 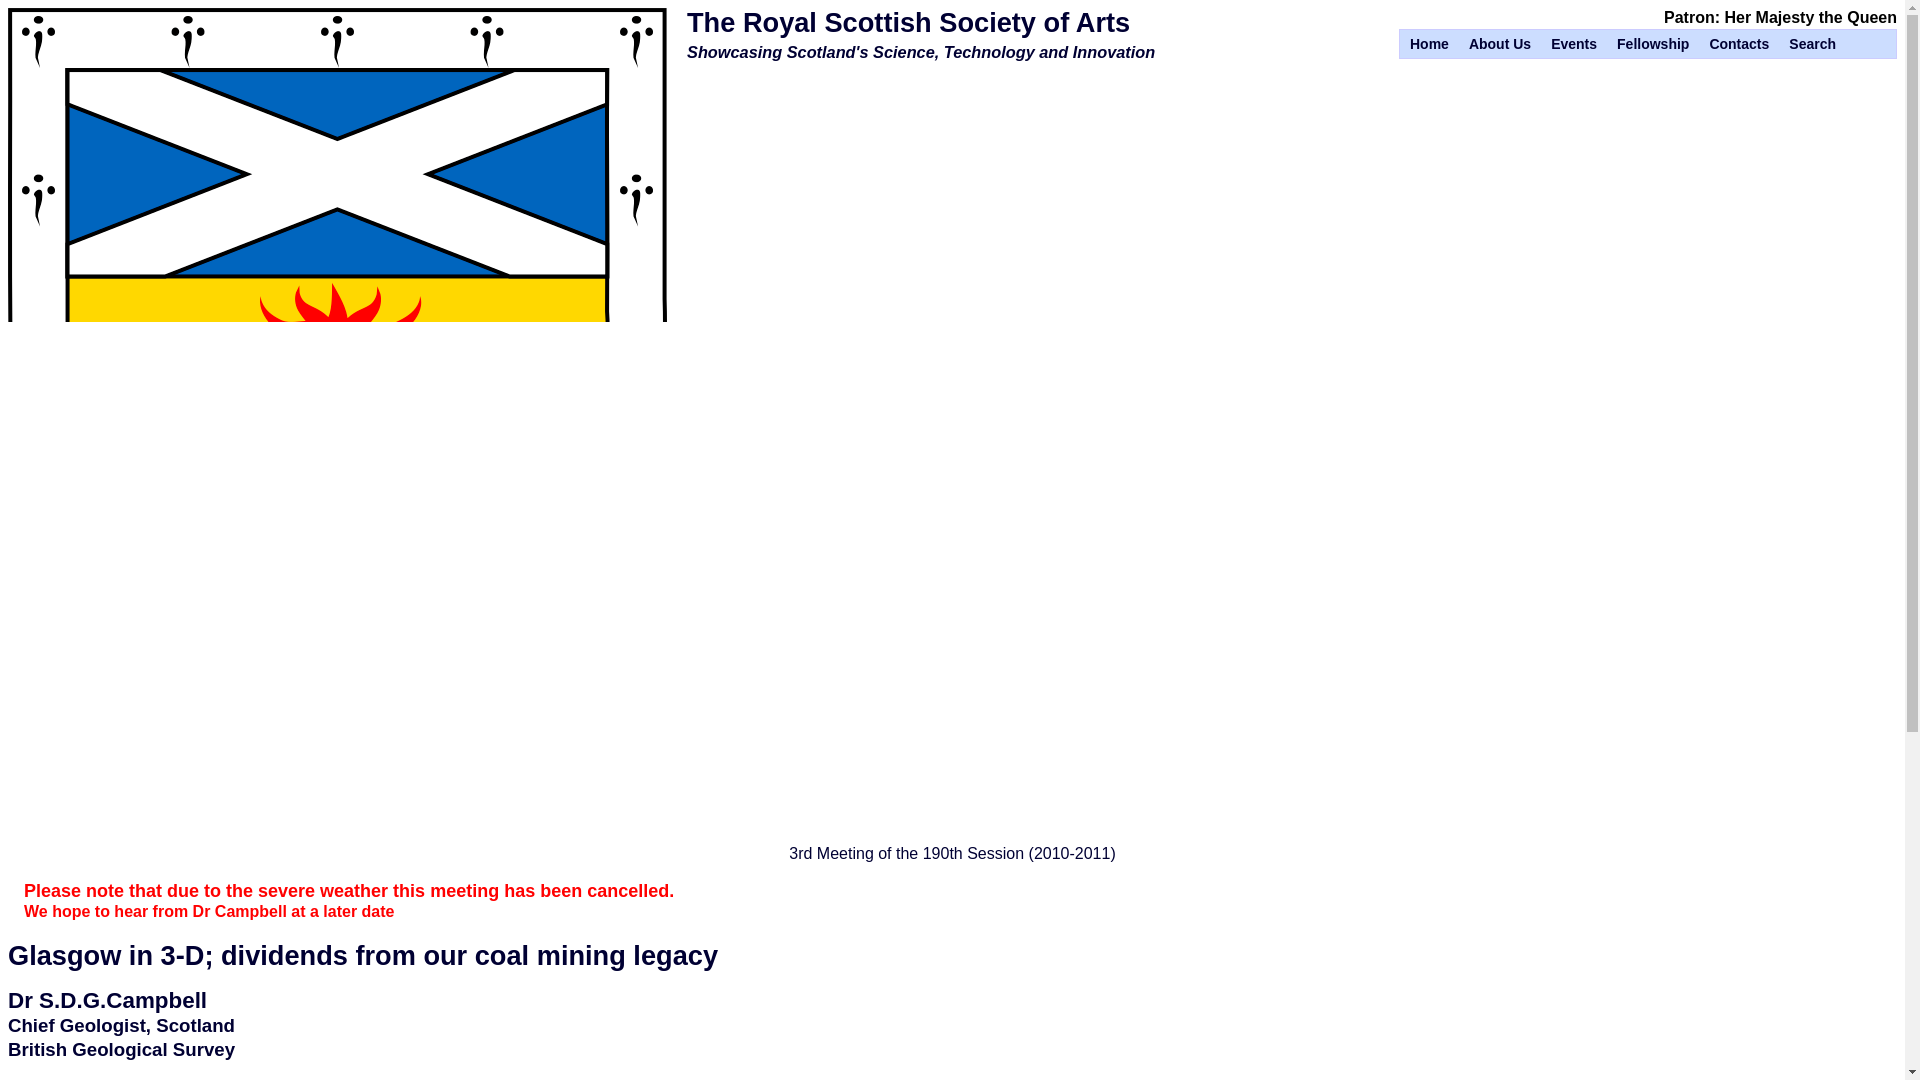 I want to click on Home, so click(x=1429, y=43).